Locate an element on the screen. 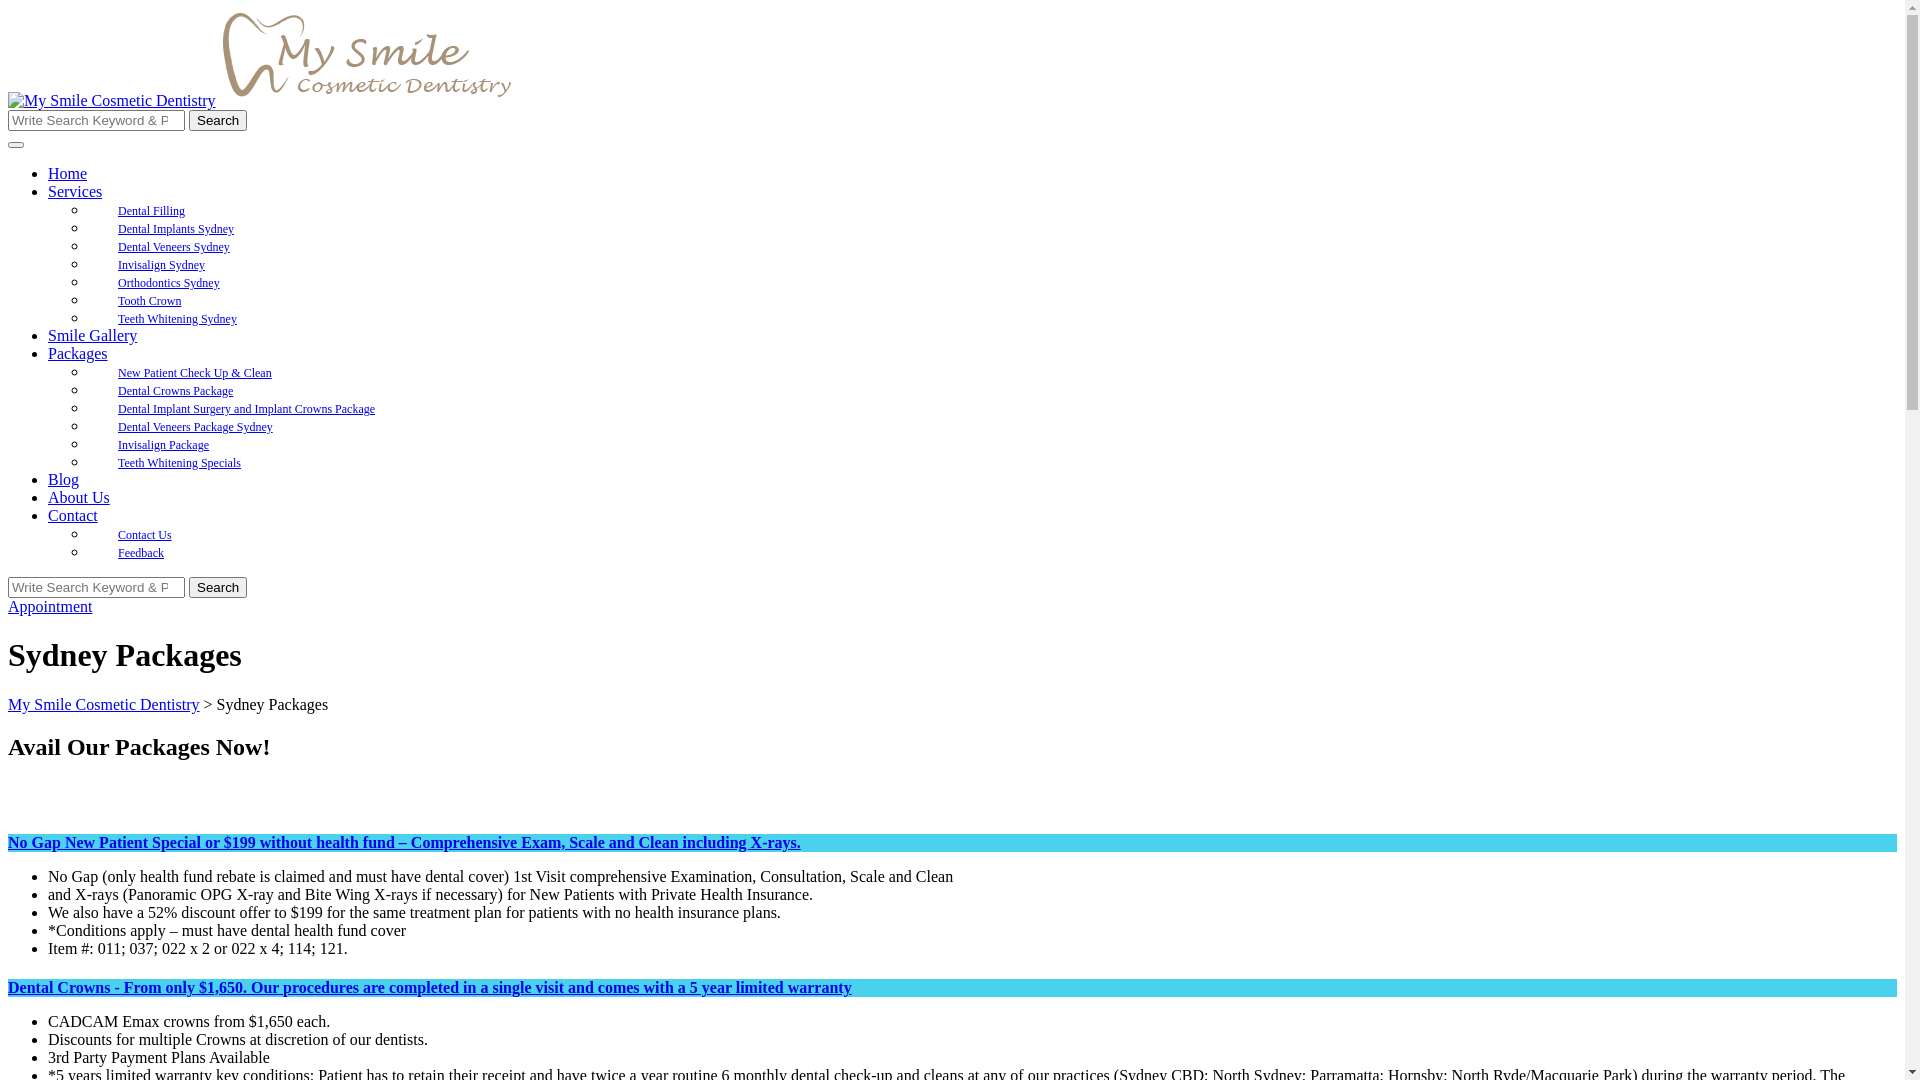 The width and height of the screenshot is (1920, 1080). Dental Crowns Package is located at coordinates (176, 390).